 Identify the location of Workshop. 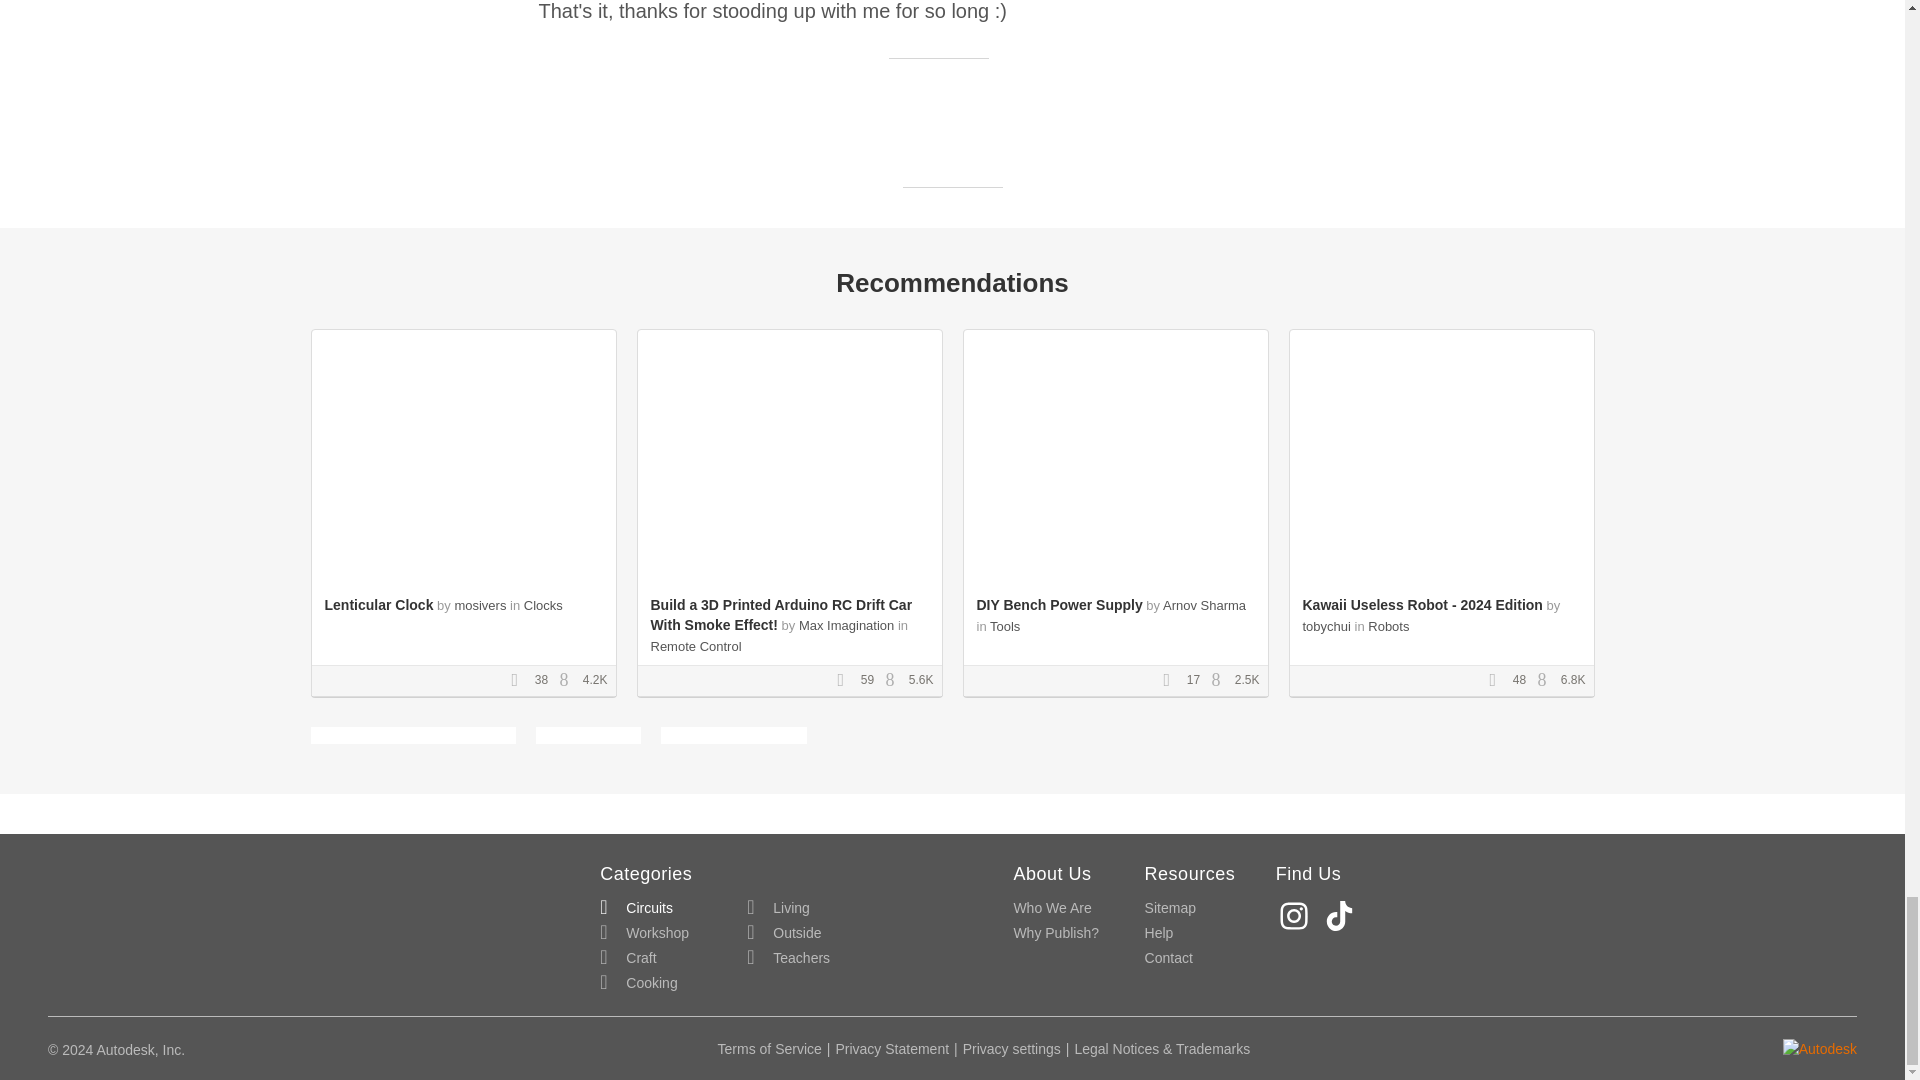
(644, 934).